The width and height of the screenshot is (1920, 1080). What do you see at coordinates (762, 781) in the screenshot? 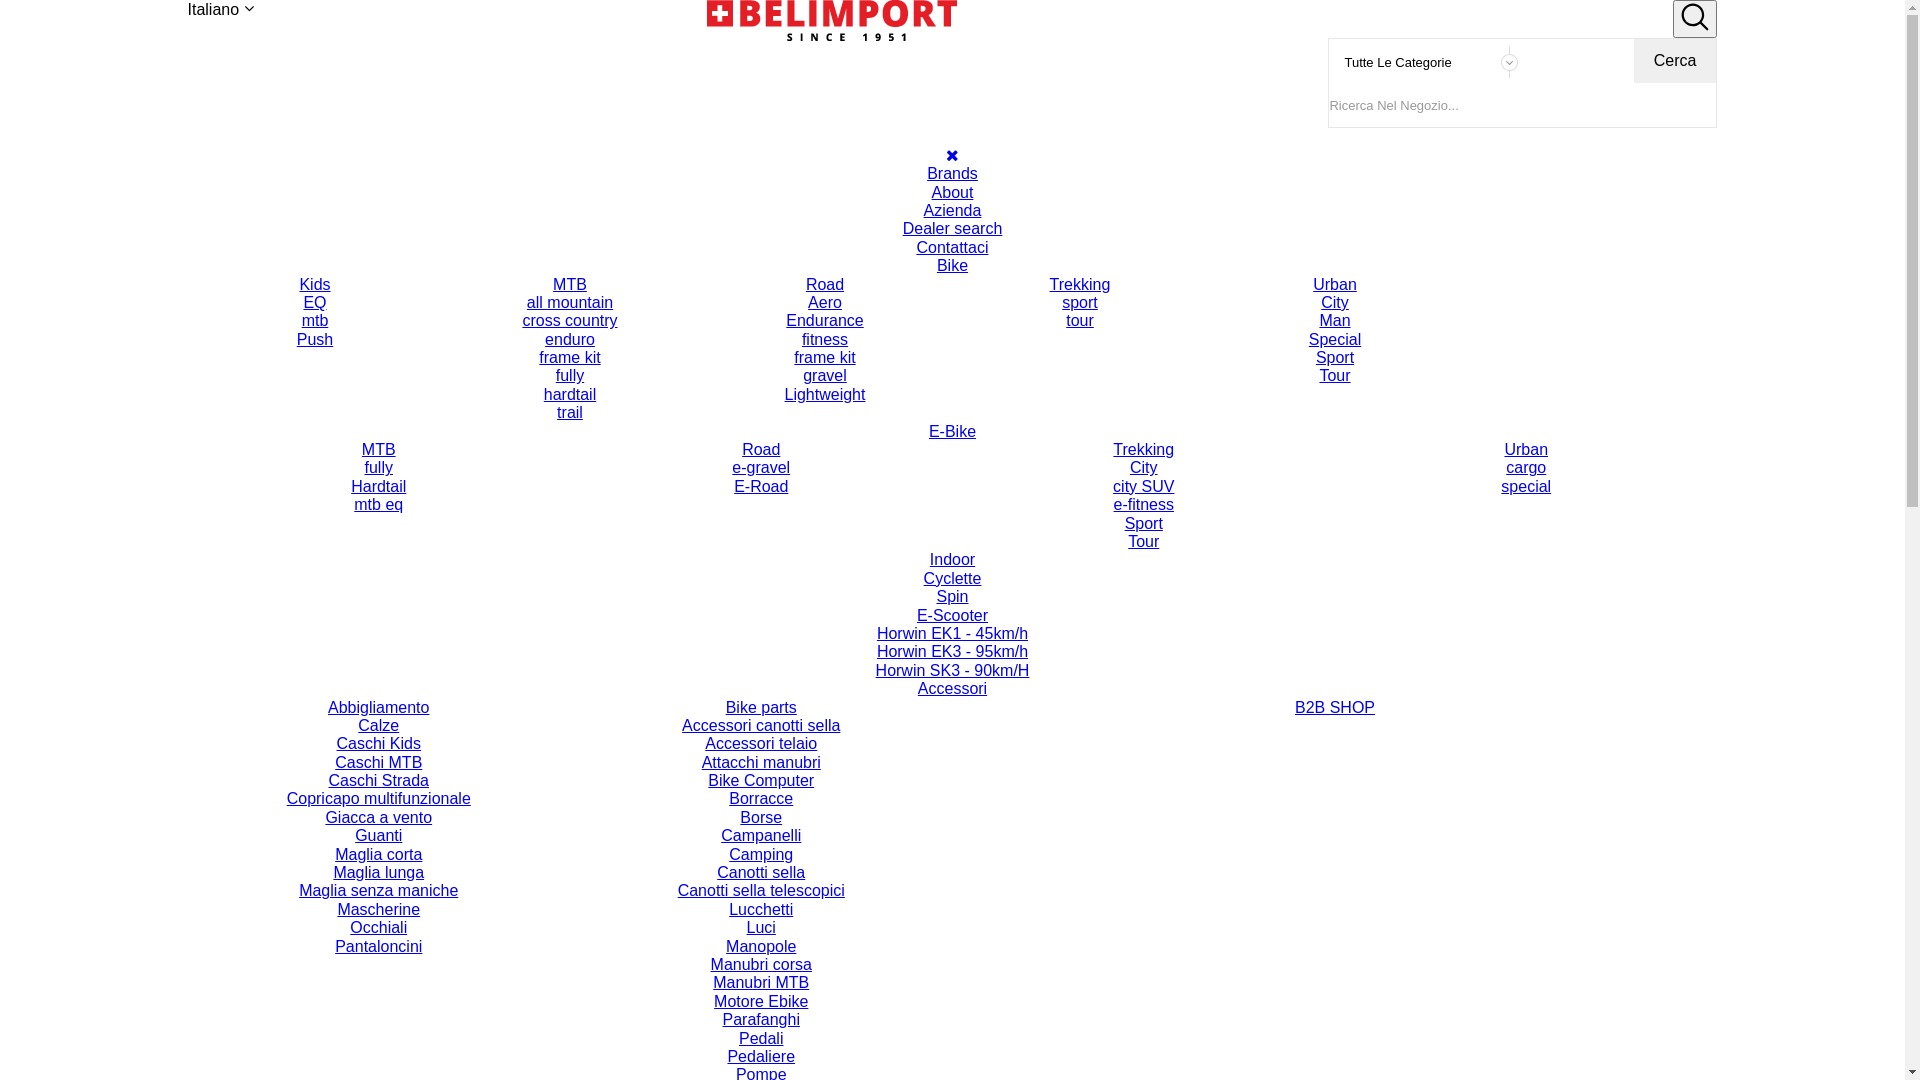
I see `Bike Computer` at bounding box center [762, 781].